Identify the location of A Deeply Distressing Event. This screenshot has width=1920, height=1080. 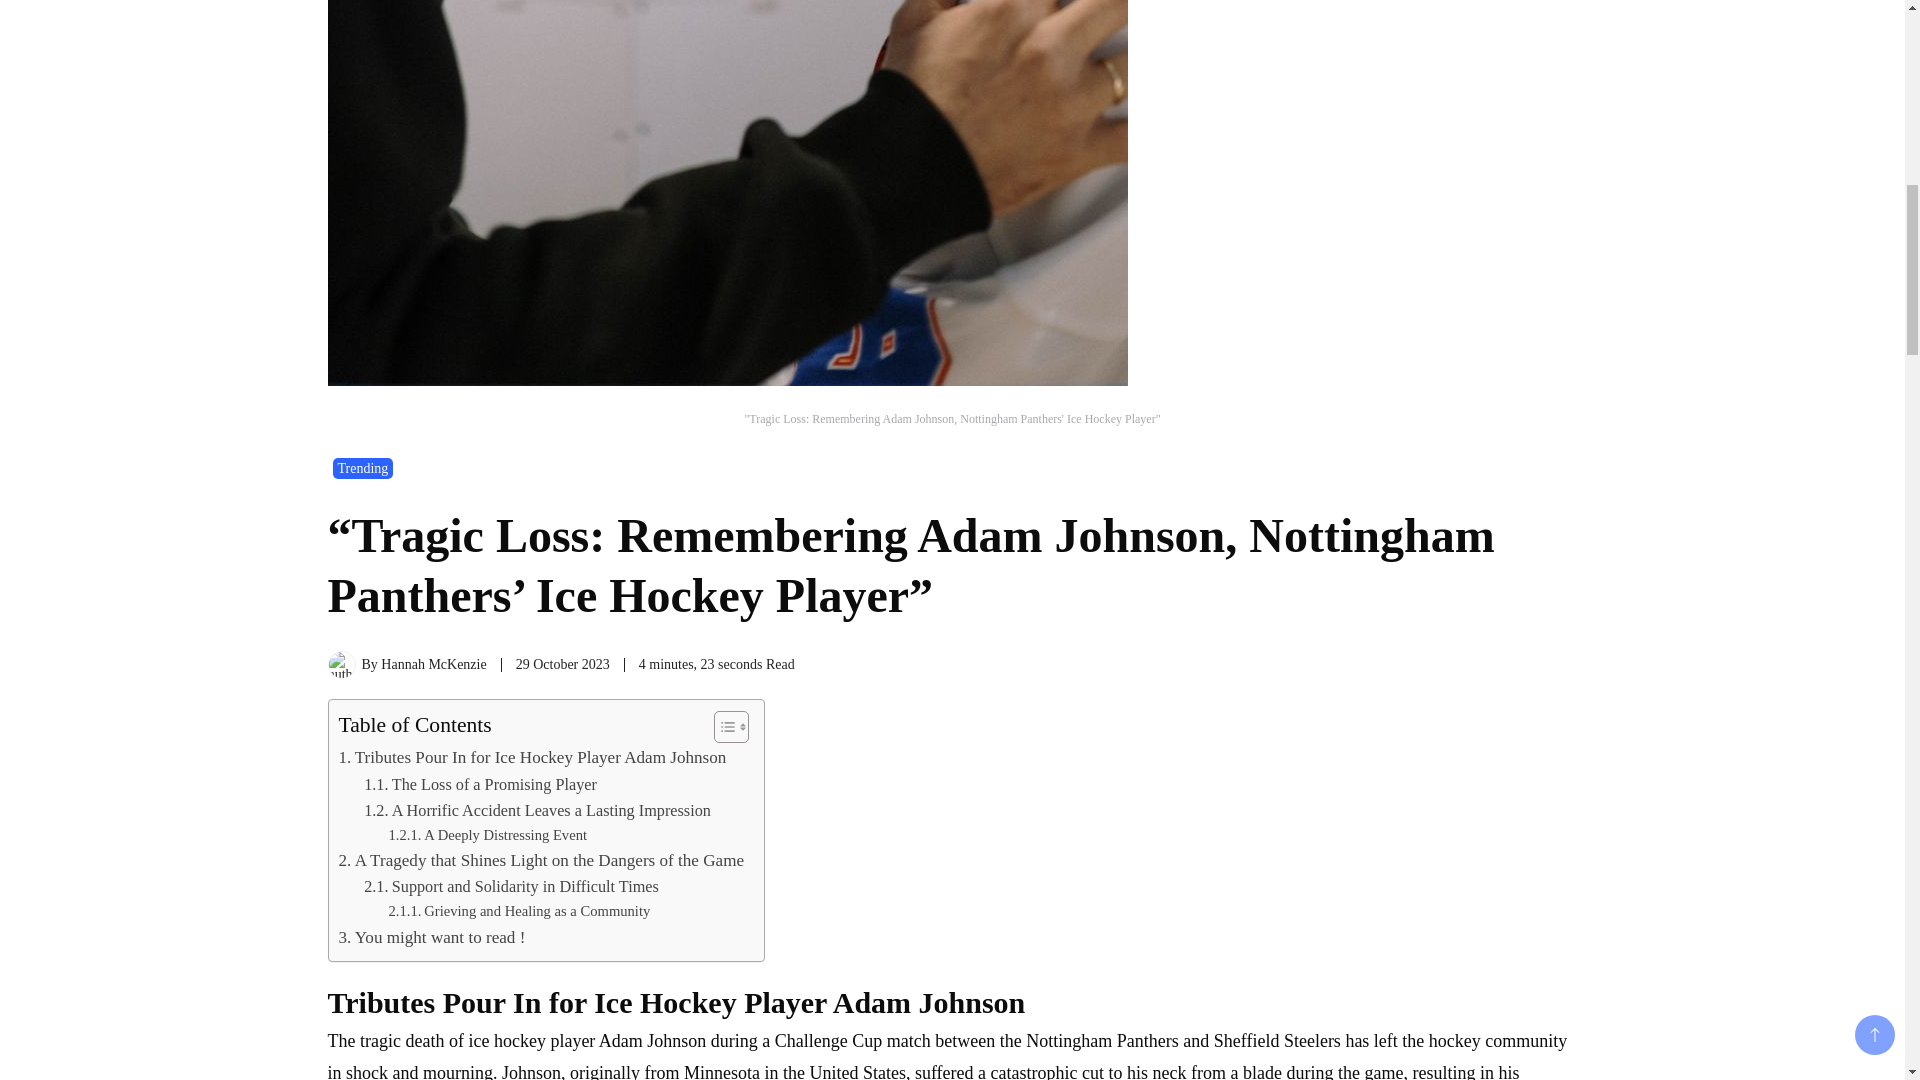
(487, 835).